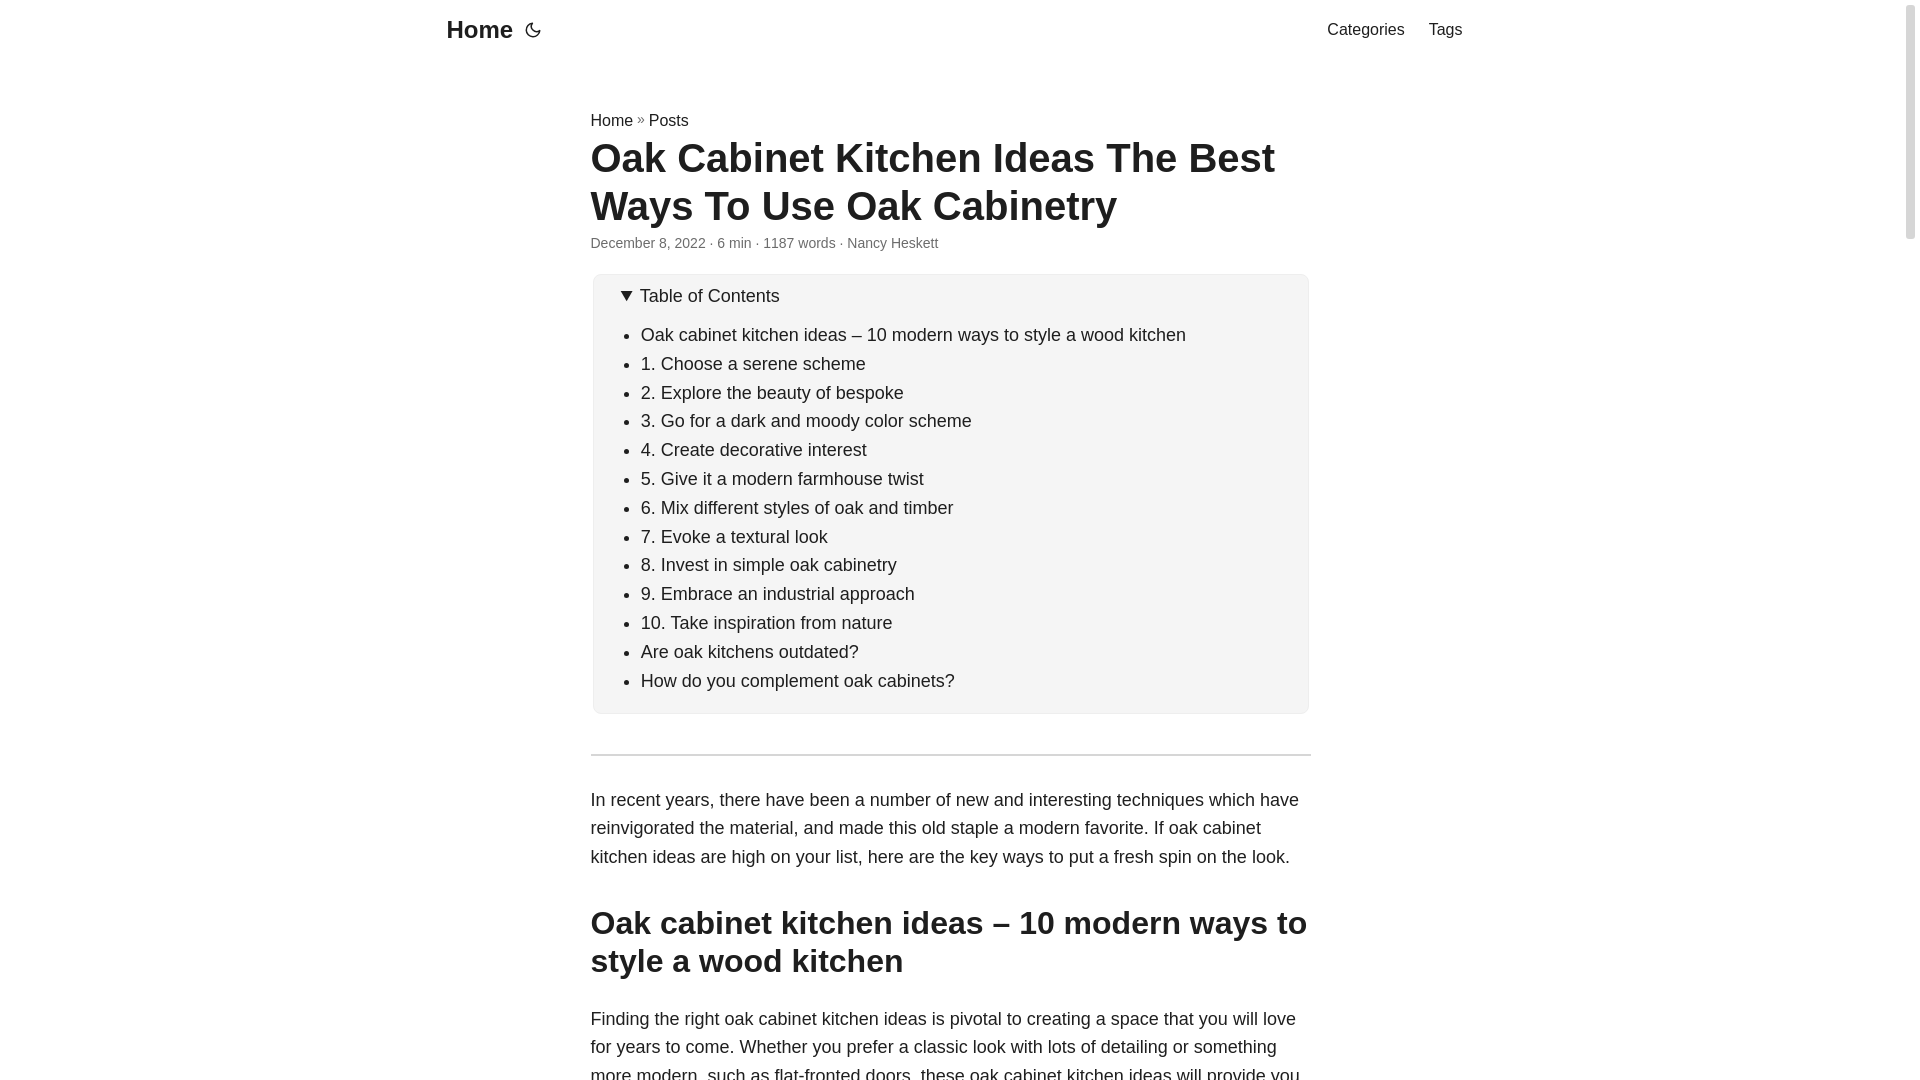  What do you see at coordinates (806, 420) in the screenshot?
I see `3. Go for a dark and moody color scheme` at bounding box center [806, 420].